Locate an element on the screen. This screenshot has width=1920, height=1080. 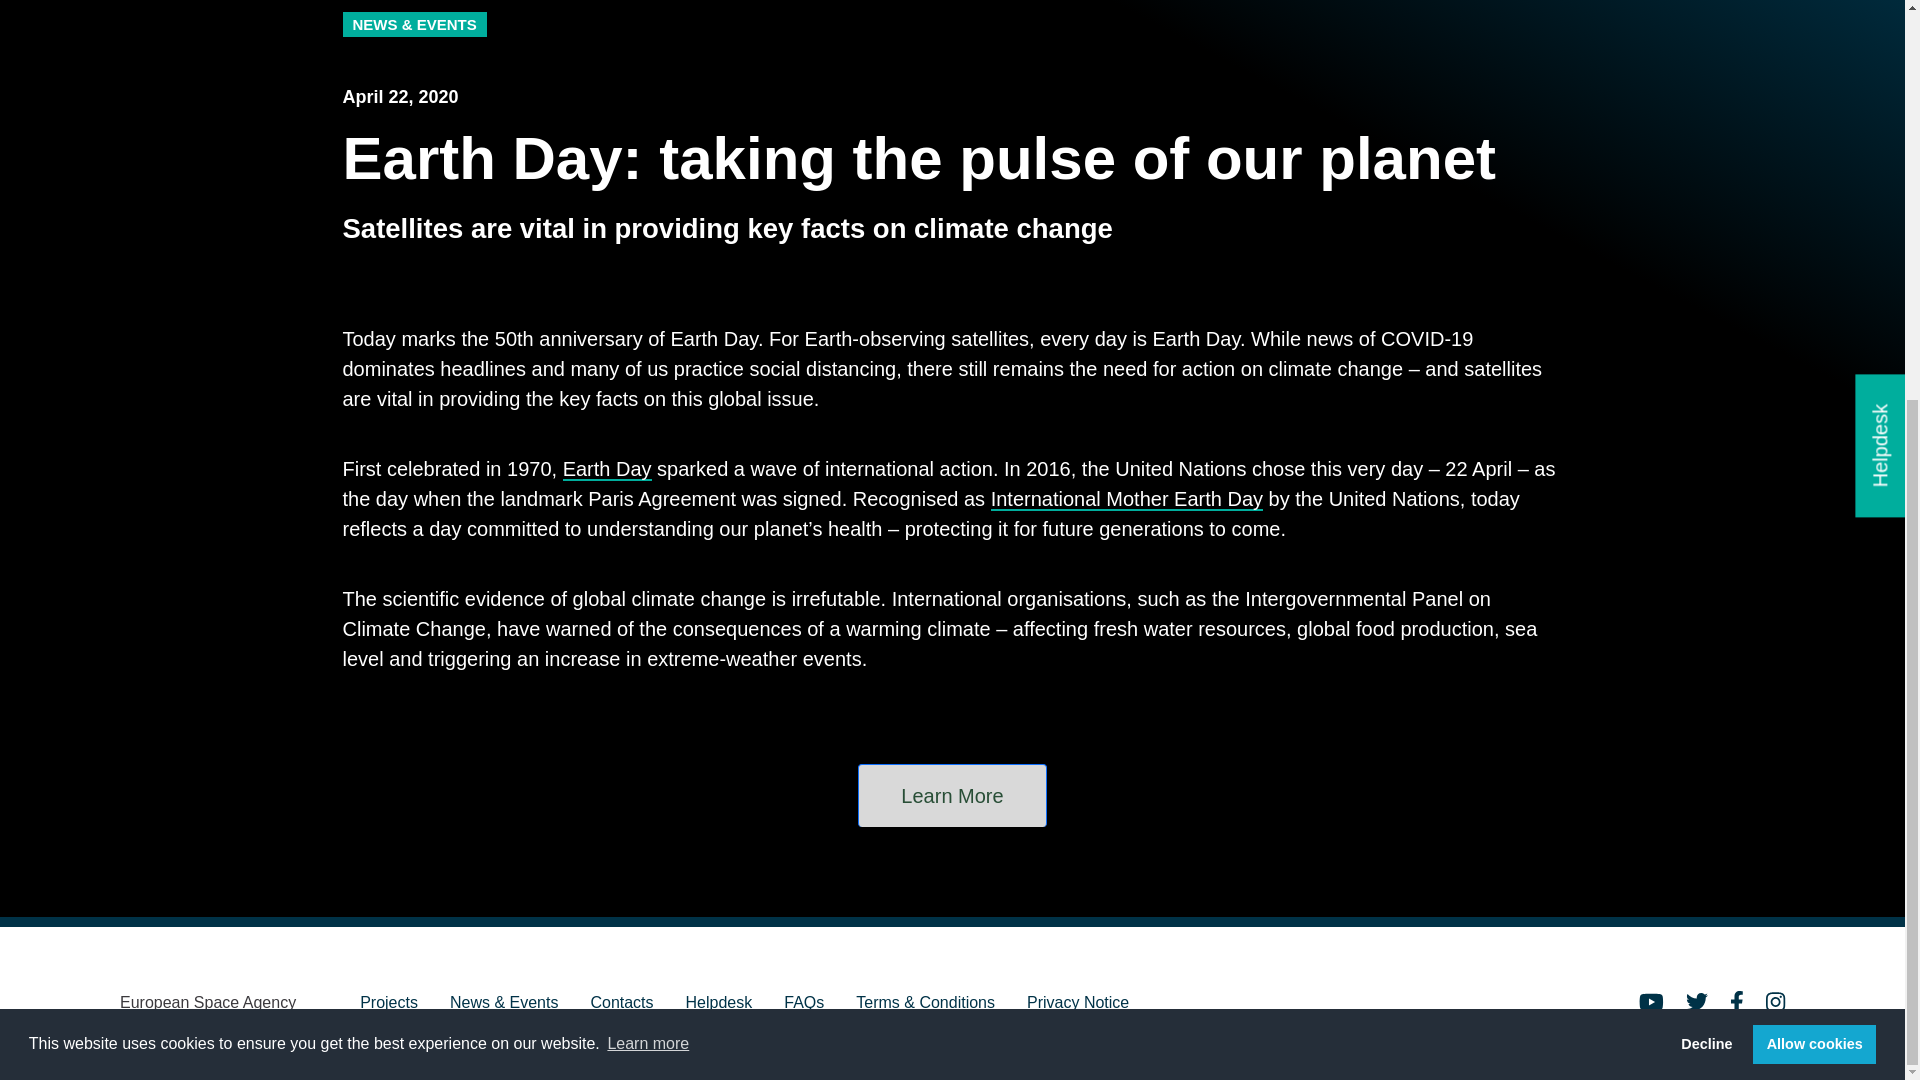
Allow cookies is located at coordinates (1814, 418).